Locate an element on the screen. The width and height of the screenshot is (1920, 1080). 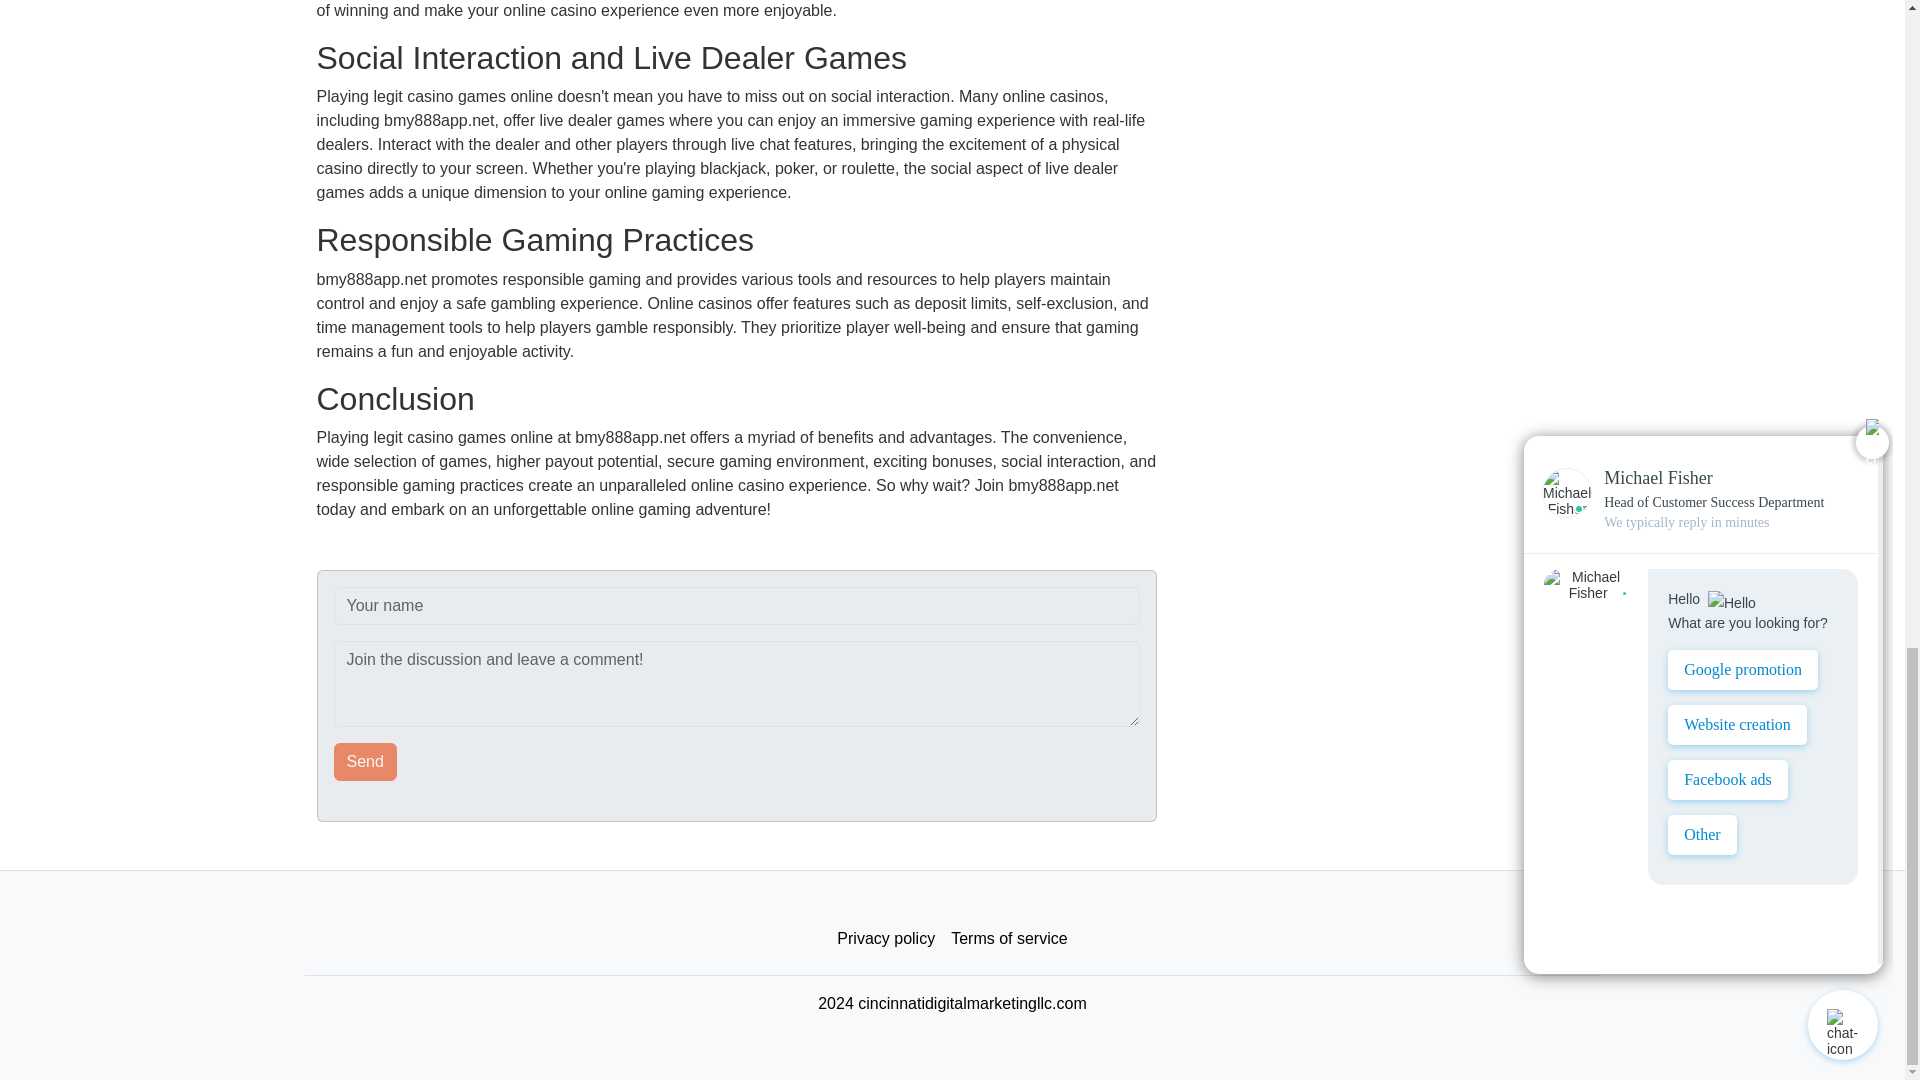
Privacy policy is located at coordinates (886, 939).